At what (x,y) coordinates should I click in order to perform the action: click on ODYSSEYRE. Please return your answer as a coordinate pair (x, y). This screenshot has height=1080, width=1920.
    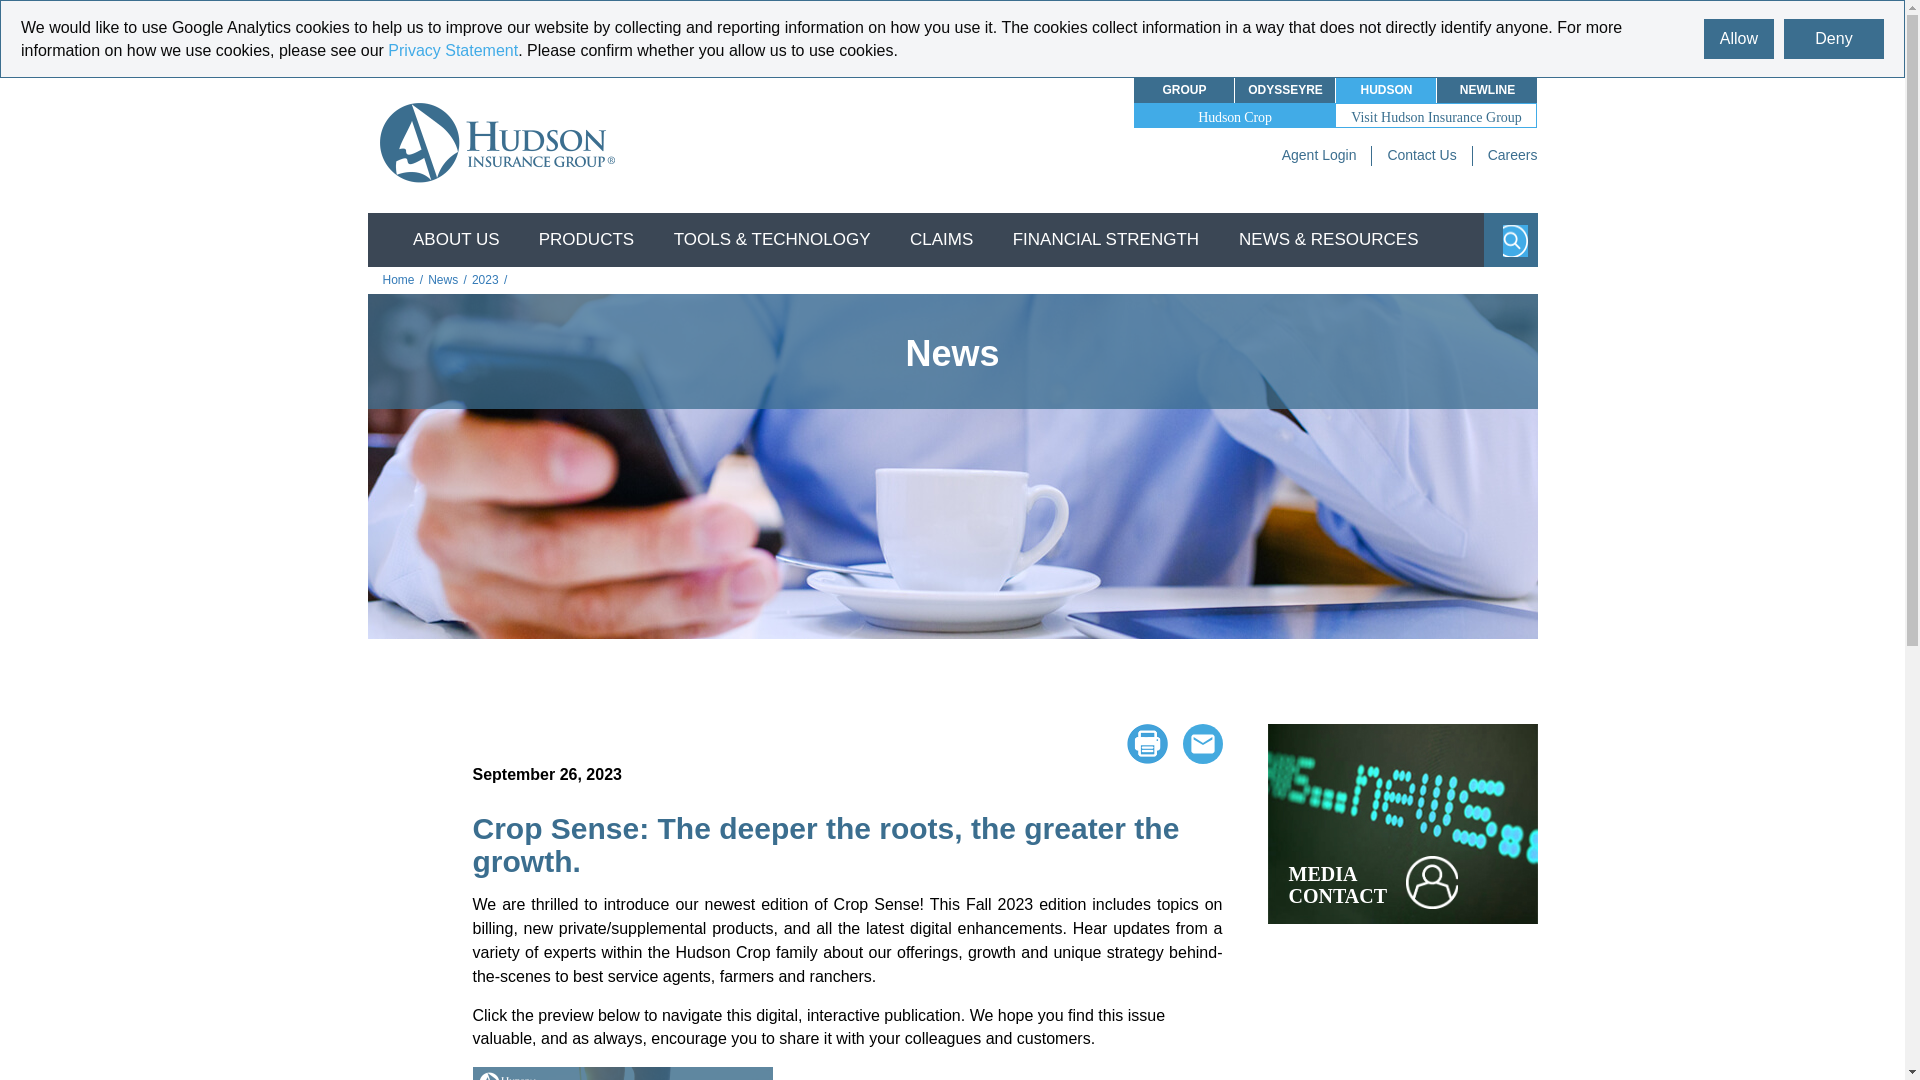
    Looking at the image, I should click on (1284, 89).